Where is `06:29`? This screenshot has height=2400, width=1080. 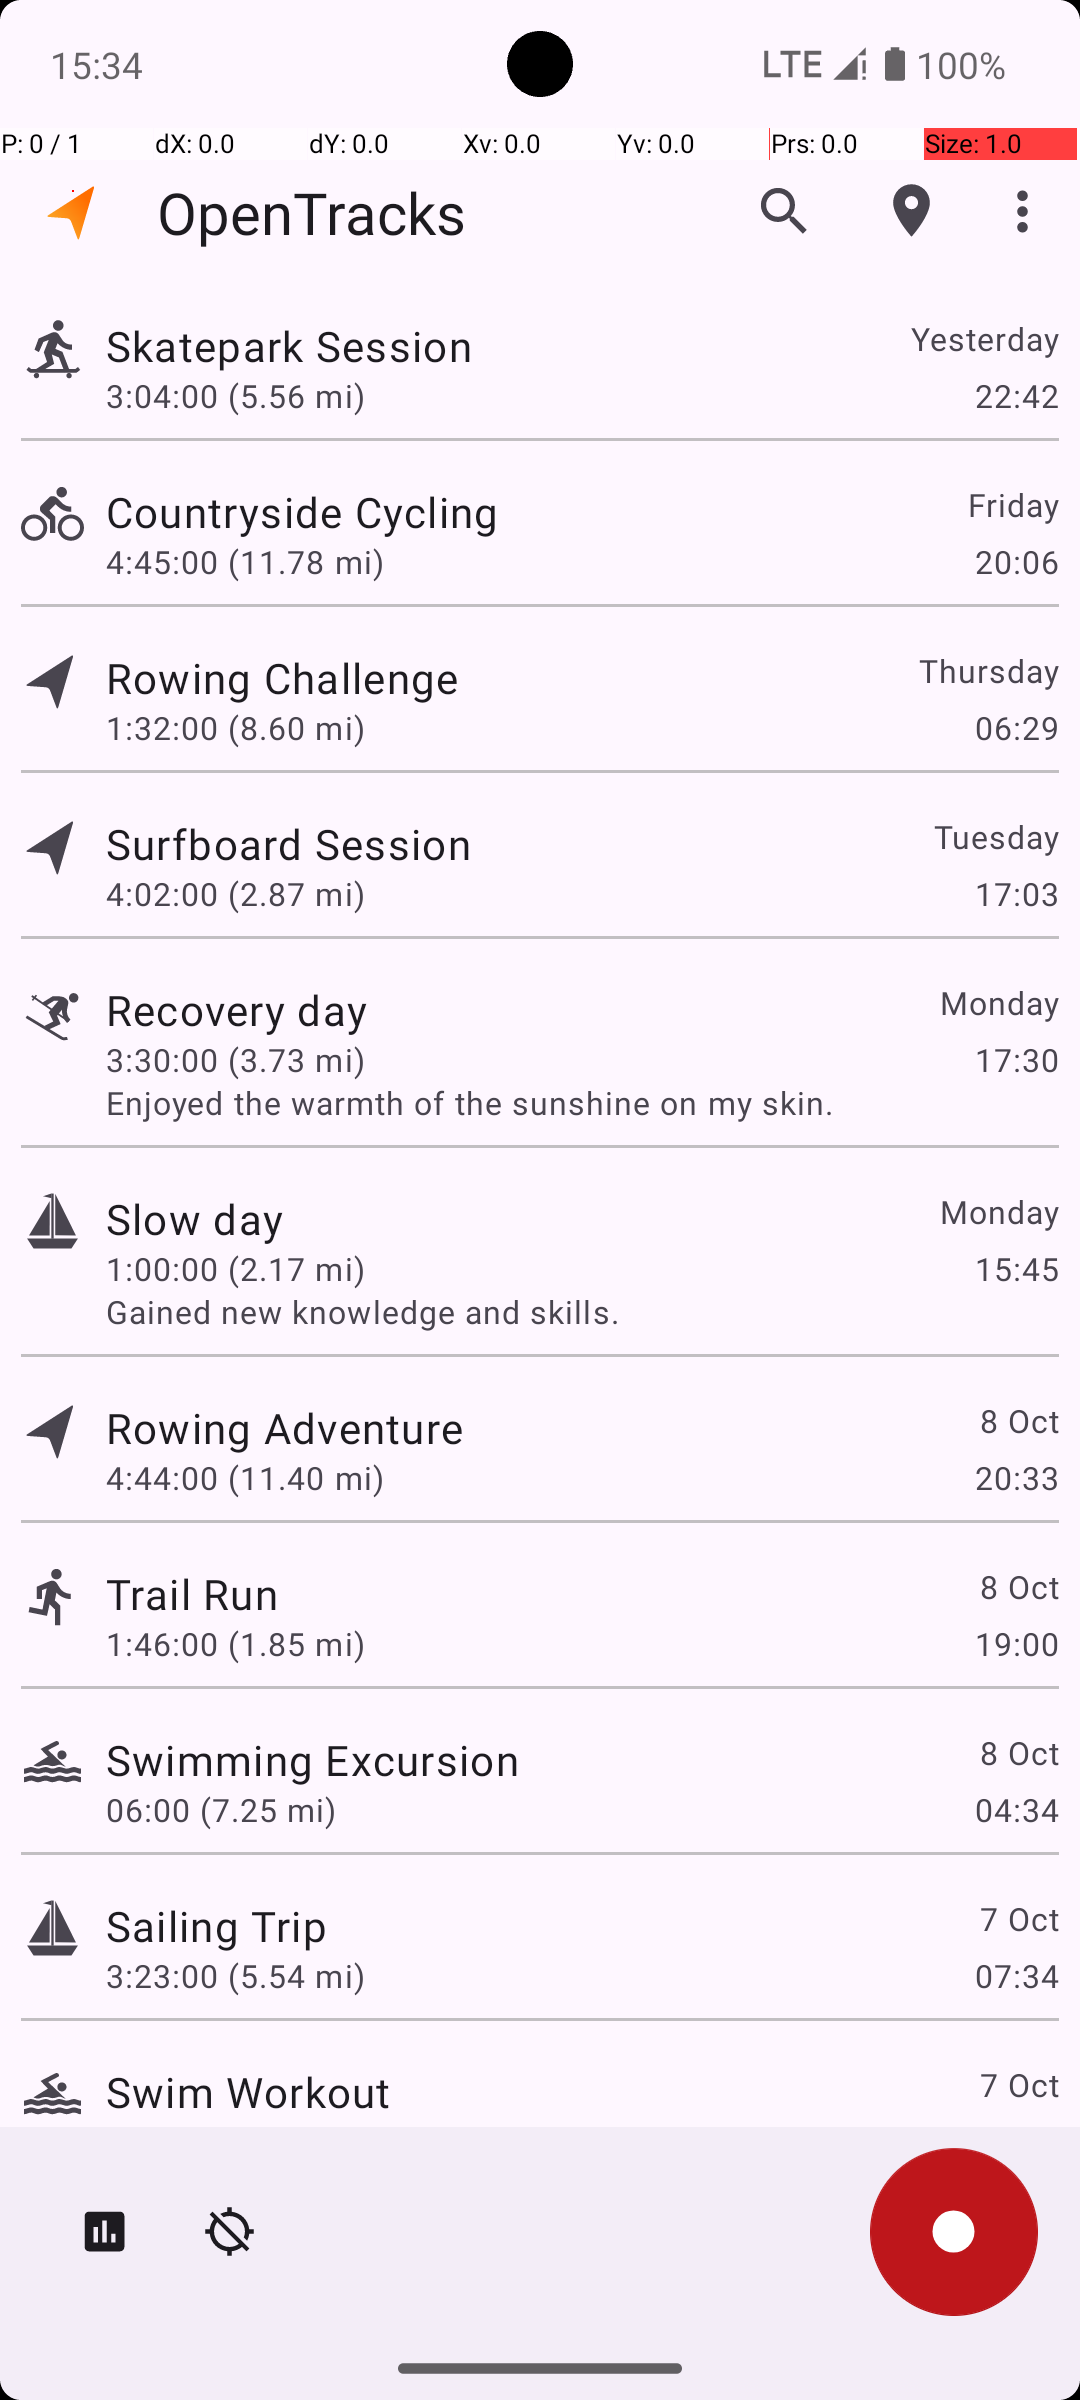
06:29 is located at coordinates (1016, 728).